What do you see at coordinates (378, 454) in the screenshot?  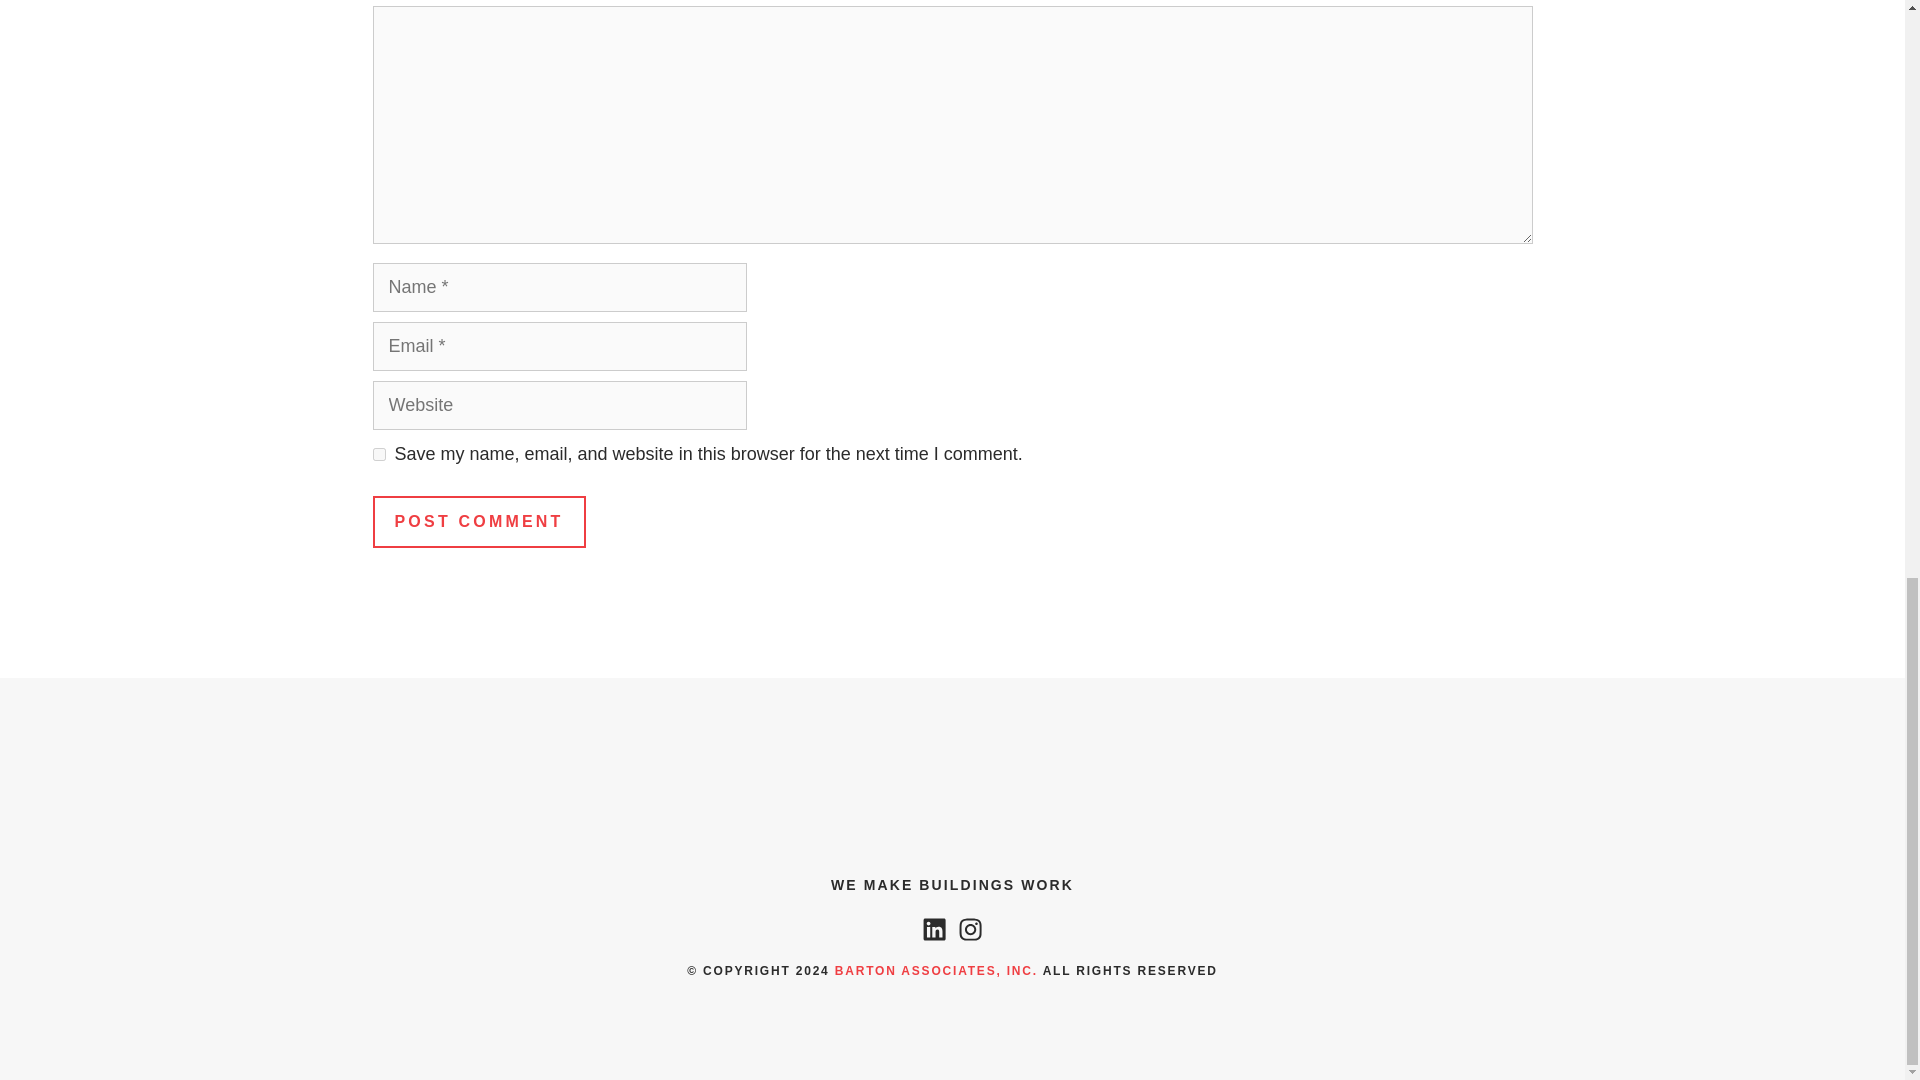 I see `yes` at bounding box center [378, 454].